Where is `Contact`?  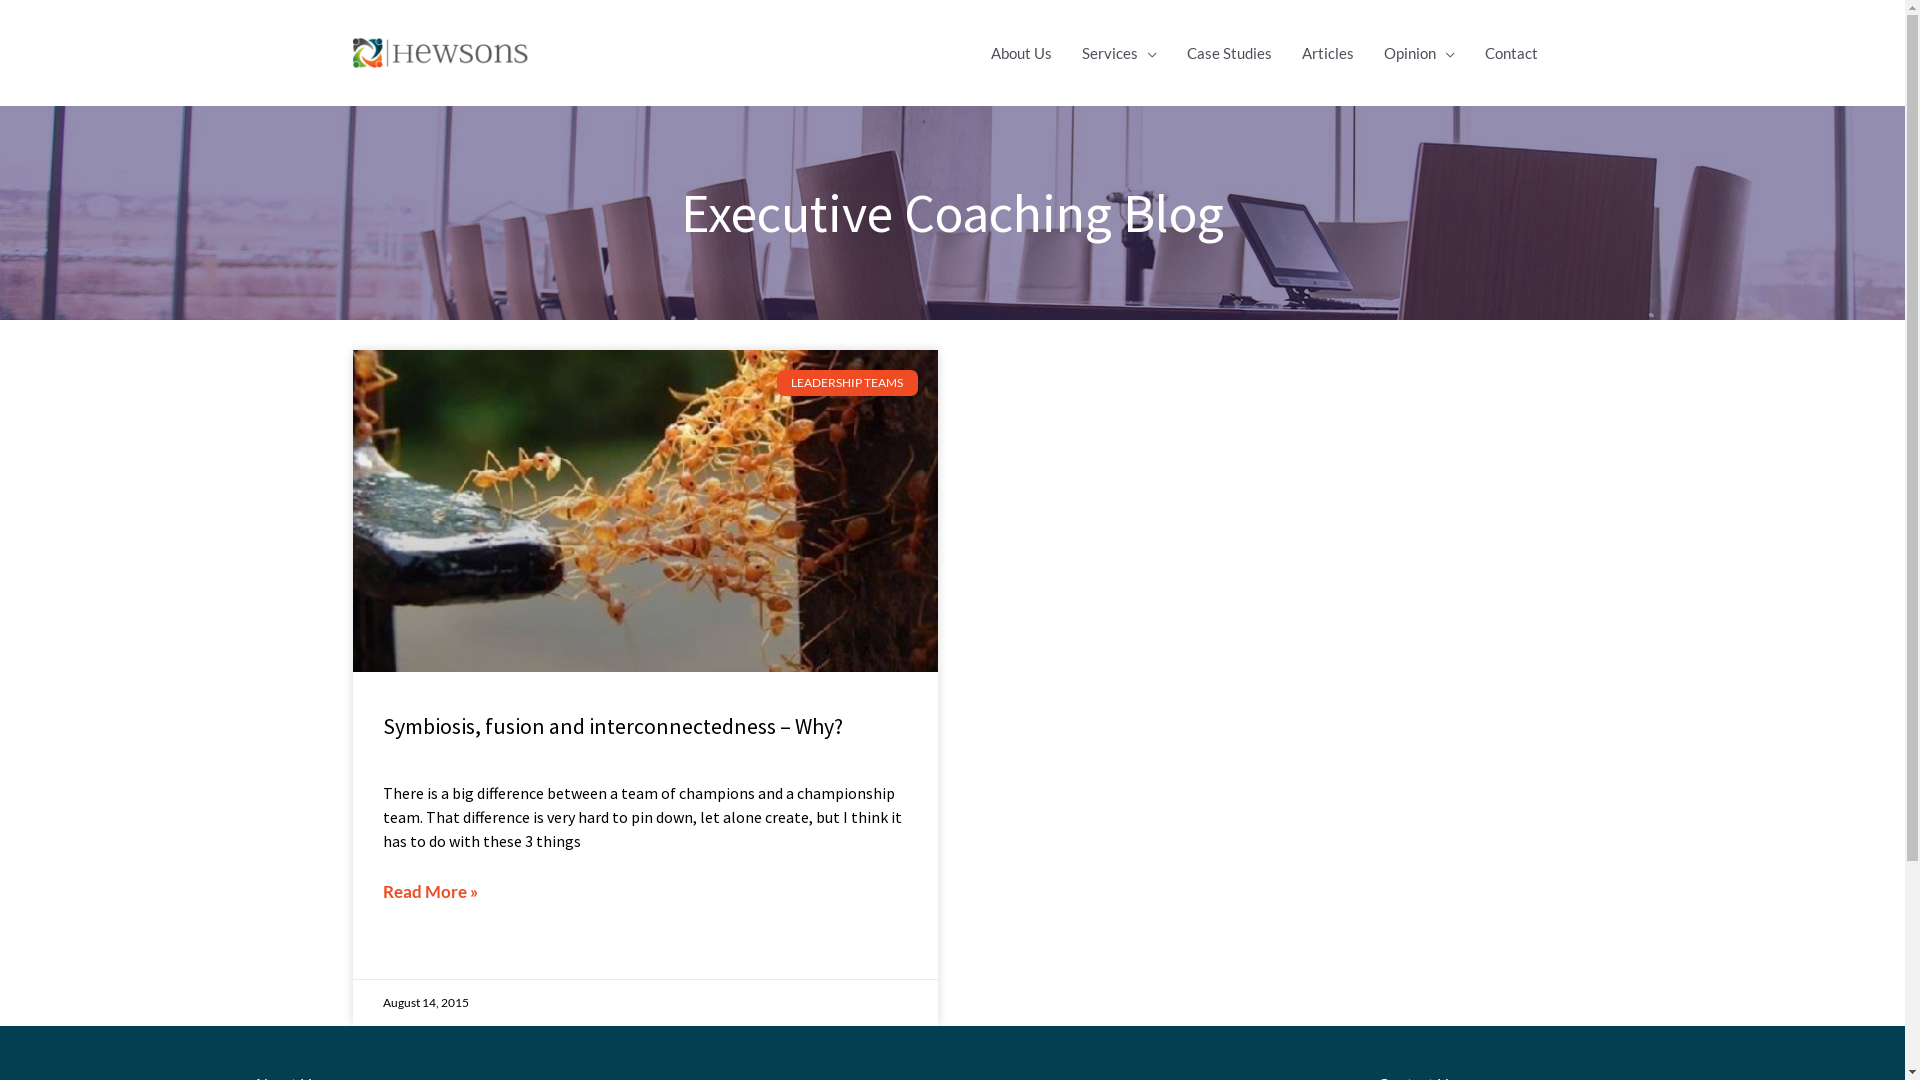 Contact is located at coordinates (1512, 53).